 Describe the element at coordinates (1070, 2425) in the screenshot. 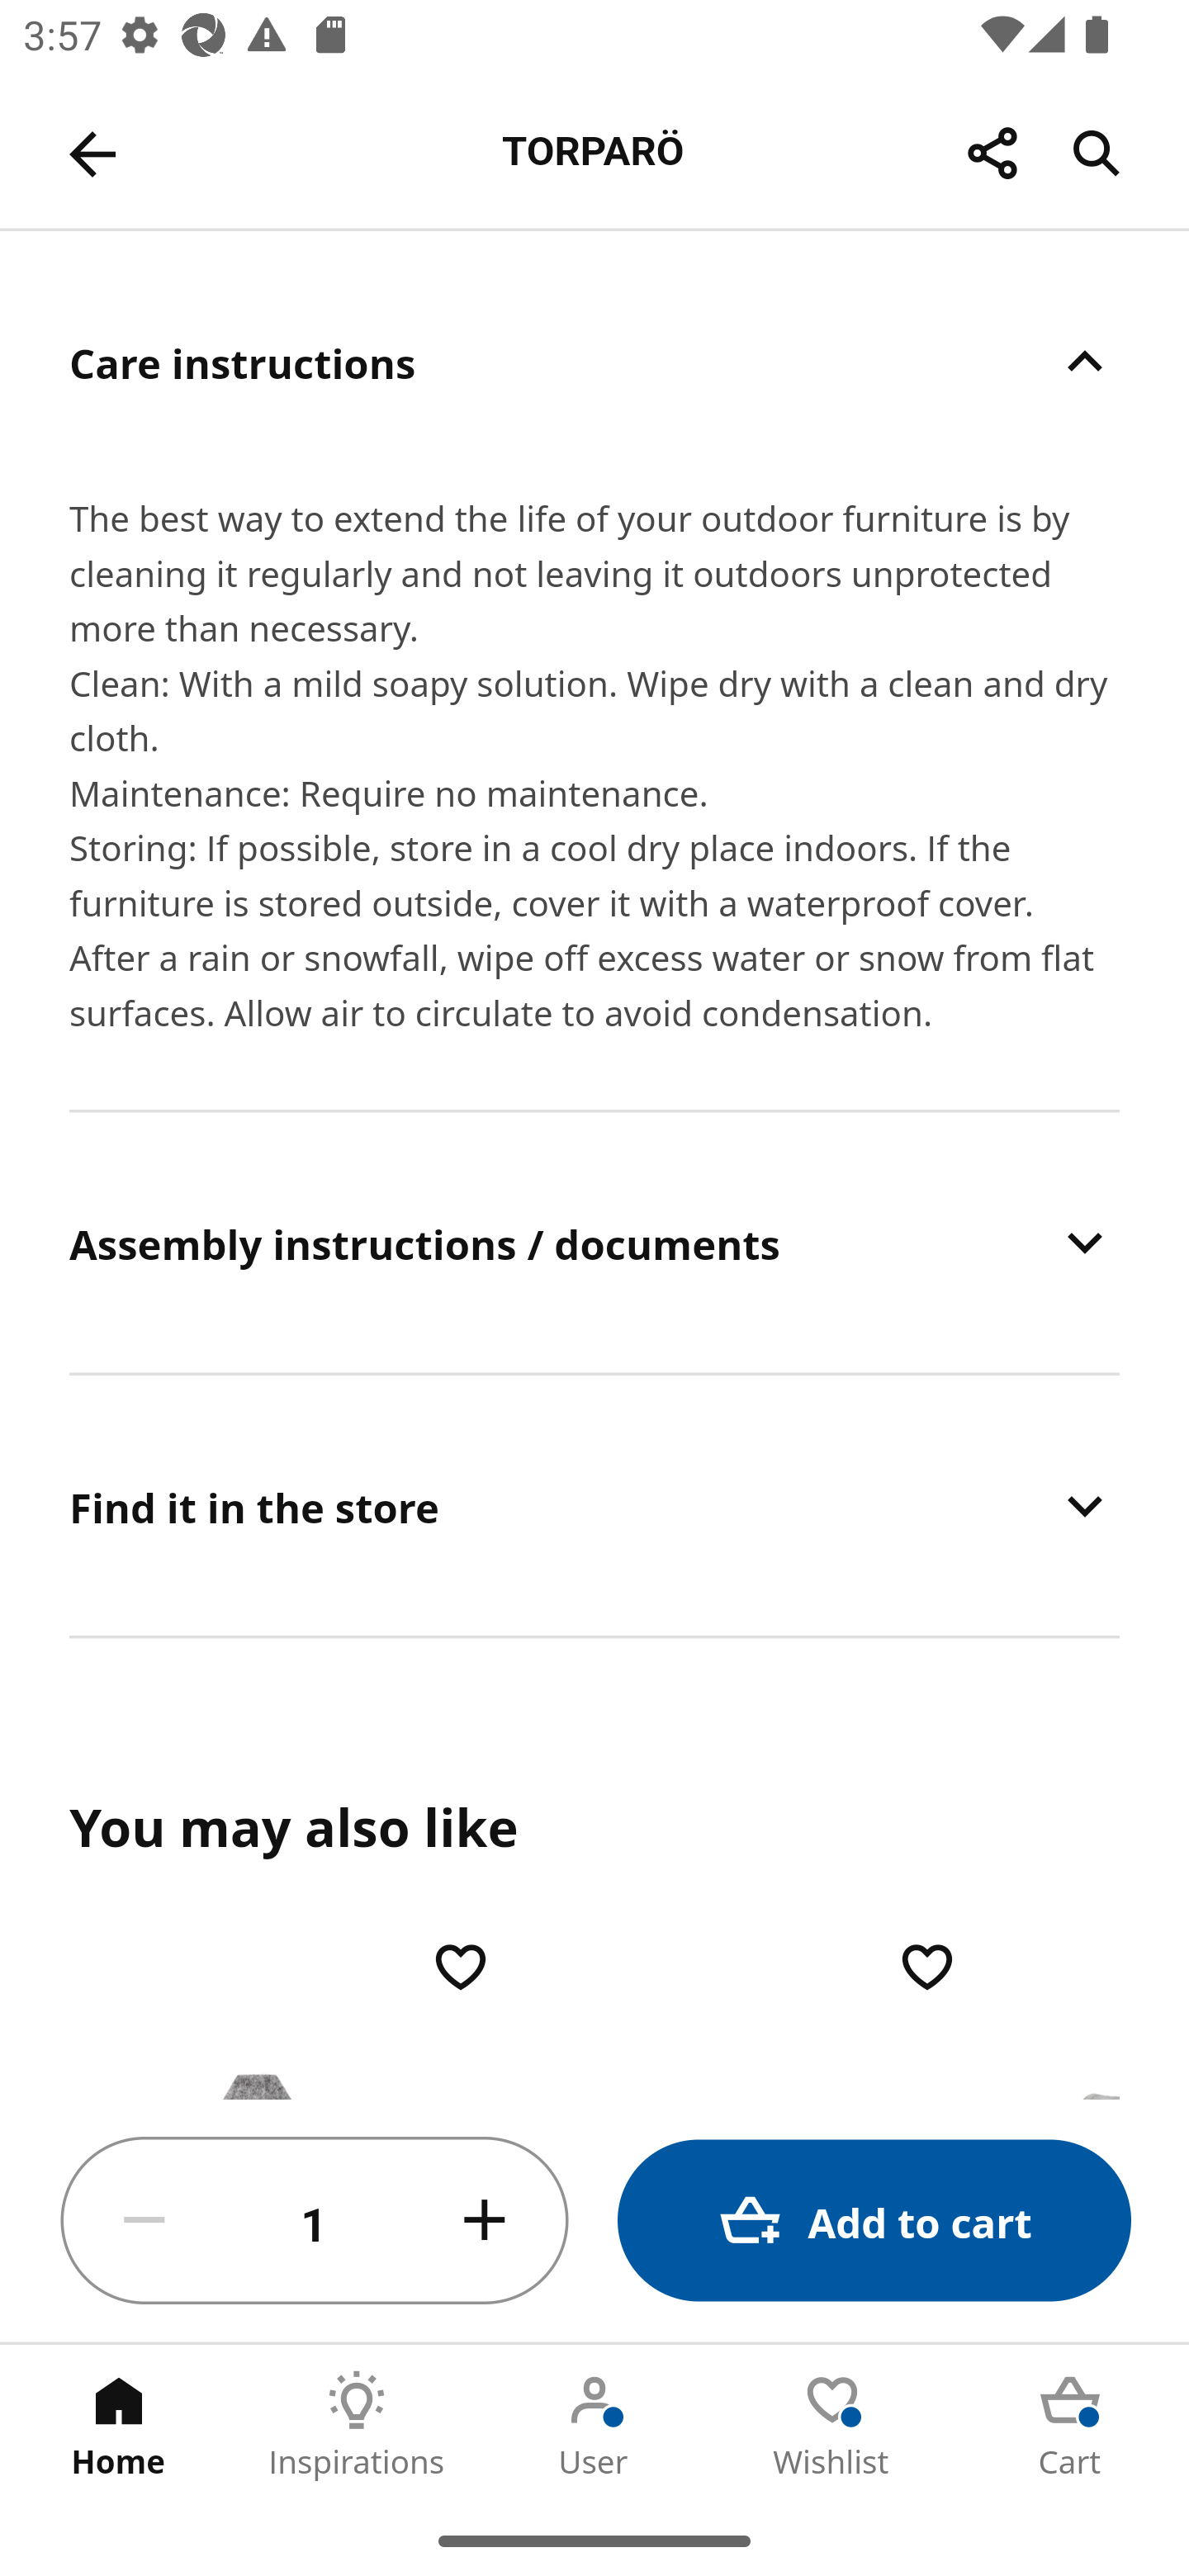

I see `Cart
Tab 5 of 5` at that location.